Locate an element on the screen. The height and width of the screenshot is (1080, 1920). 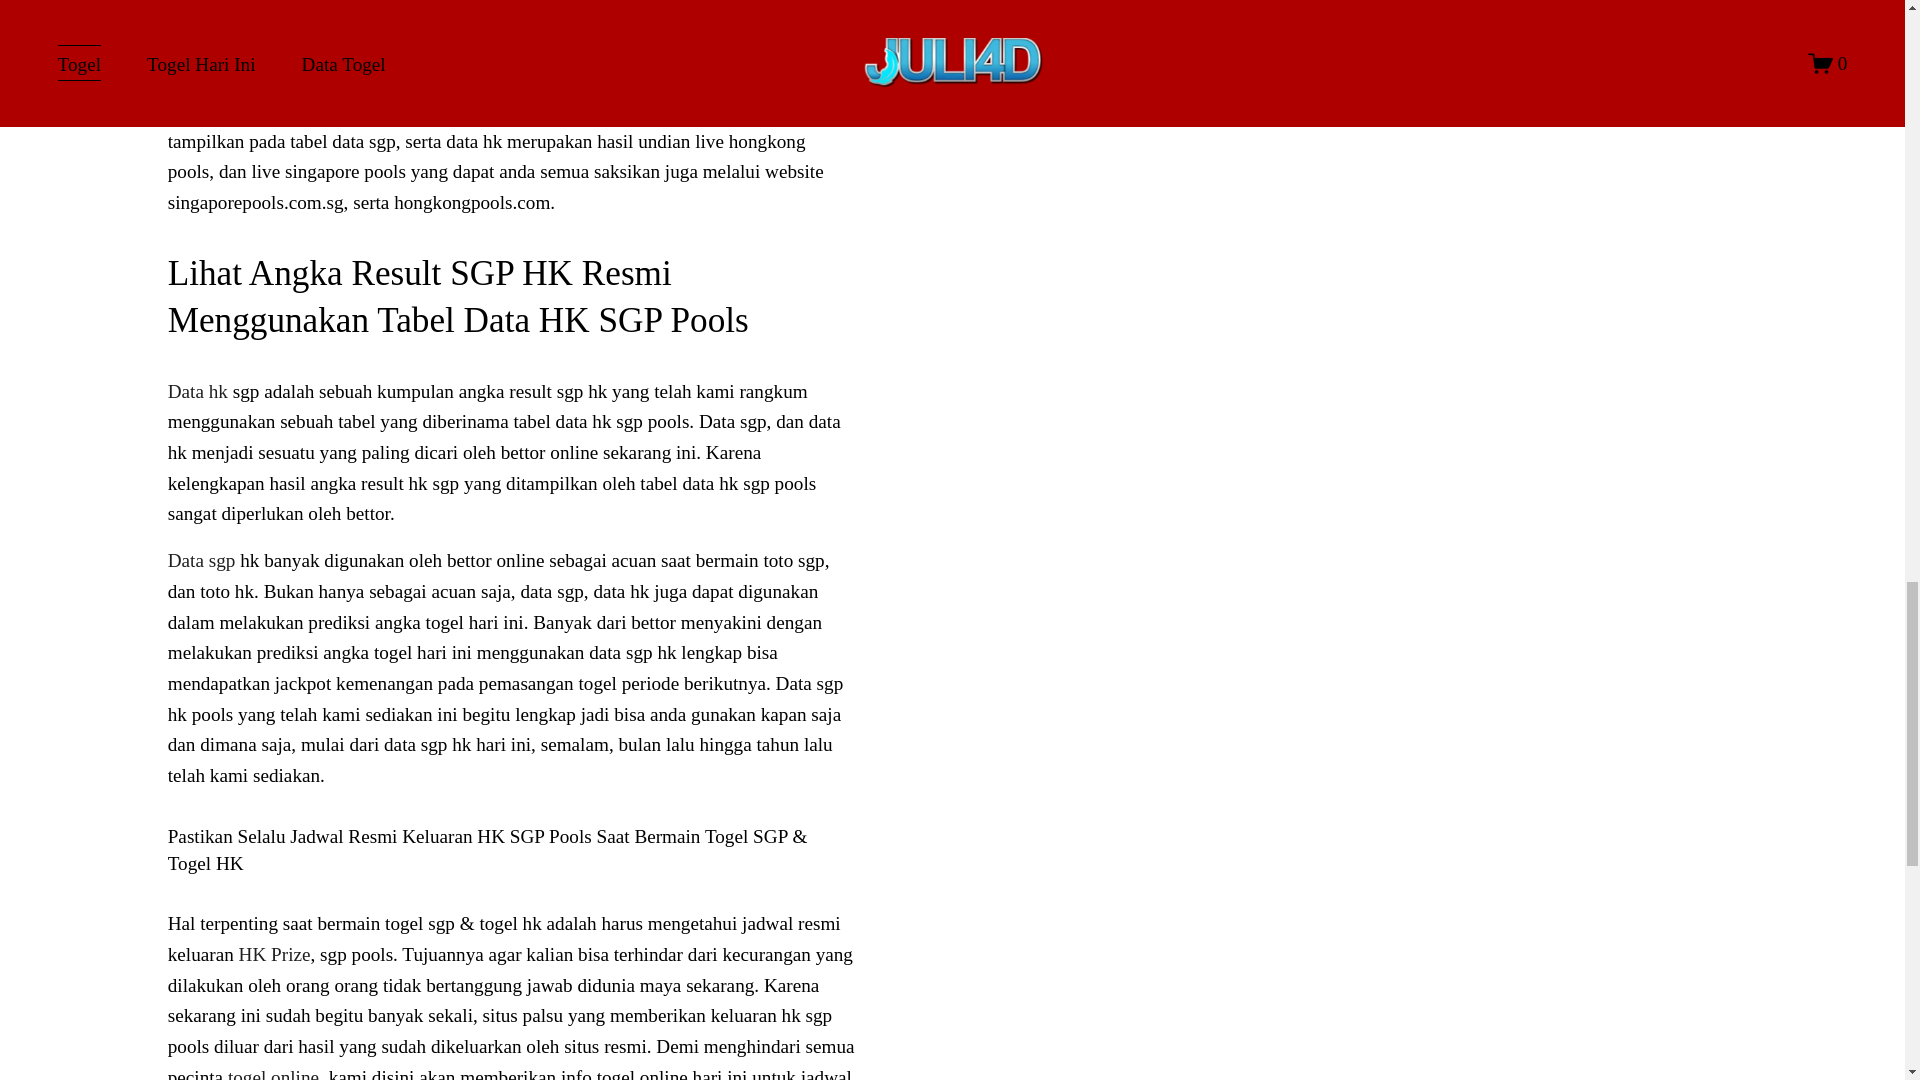
togel online is located at coordinates (273, 1074).